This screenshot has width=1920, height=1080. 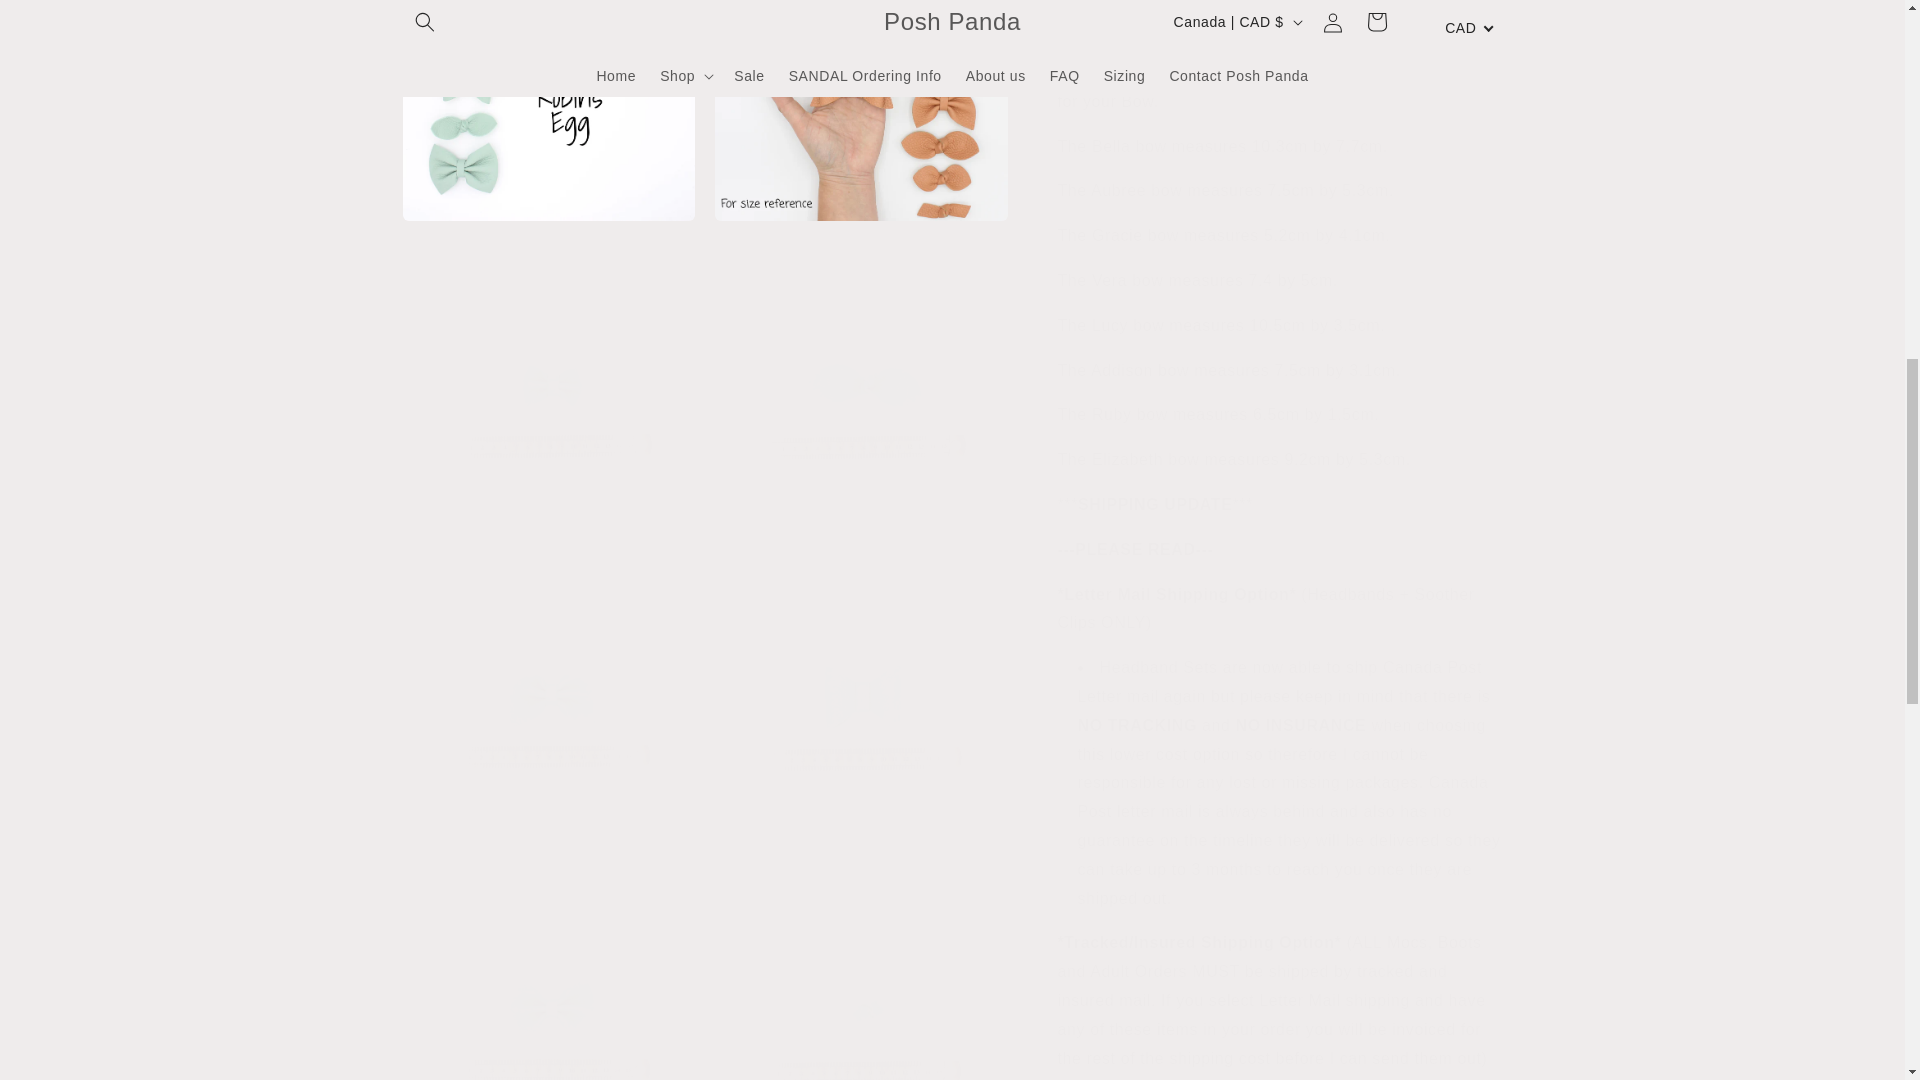 What do you see at coordinates (548, 488) in the screenshot?
I see `Open media 6 in modal` at bounding box center [548, 488].